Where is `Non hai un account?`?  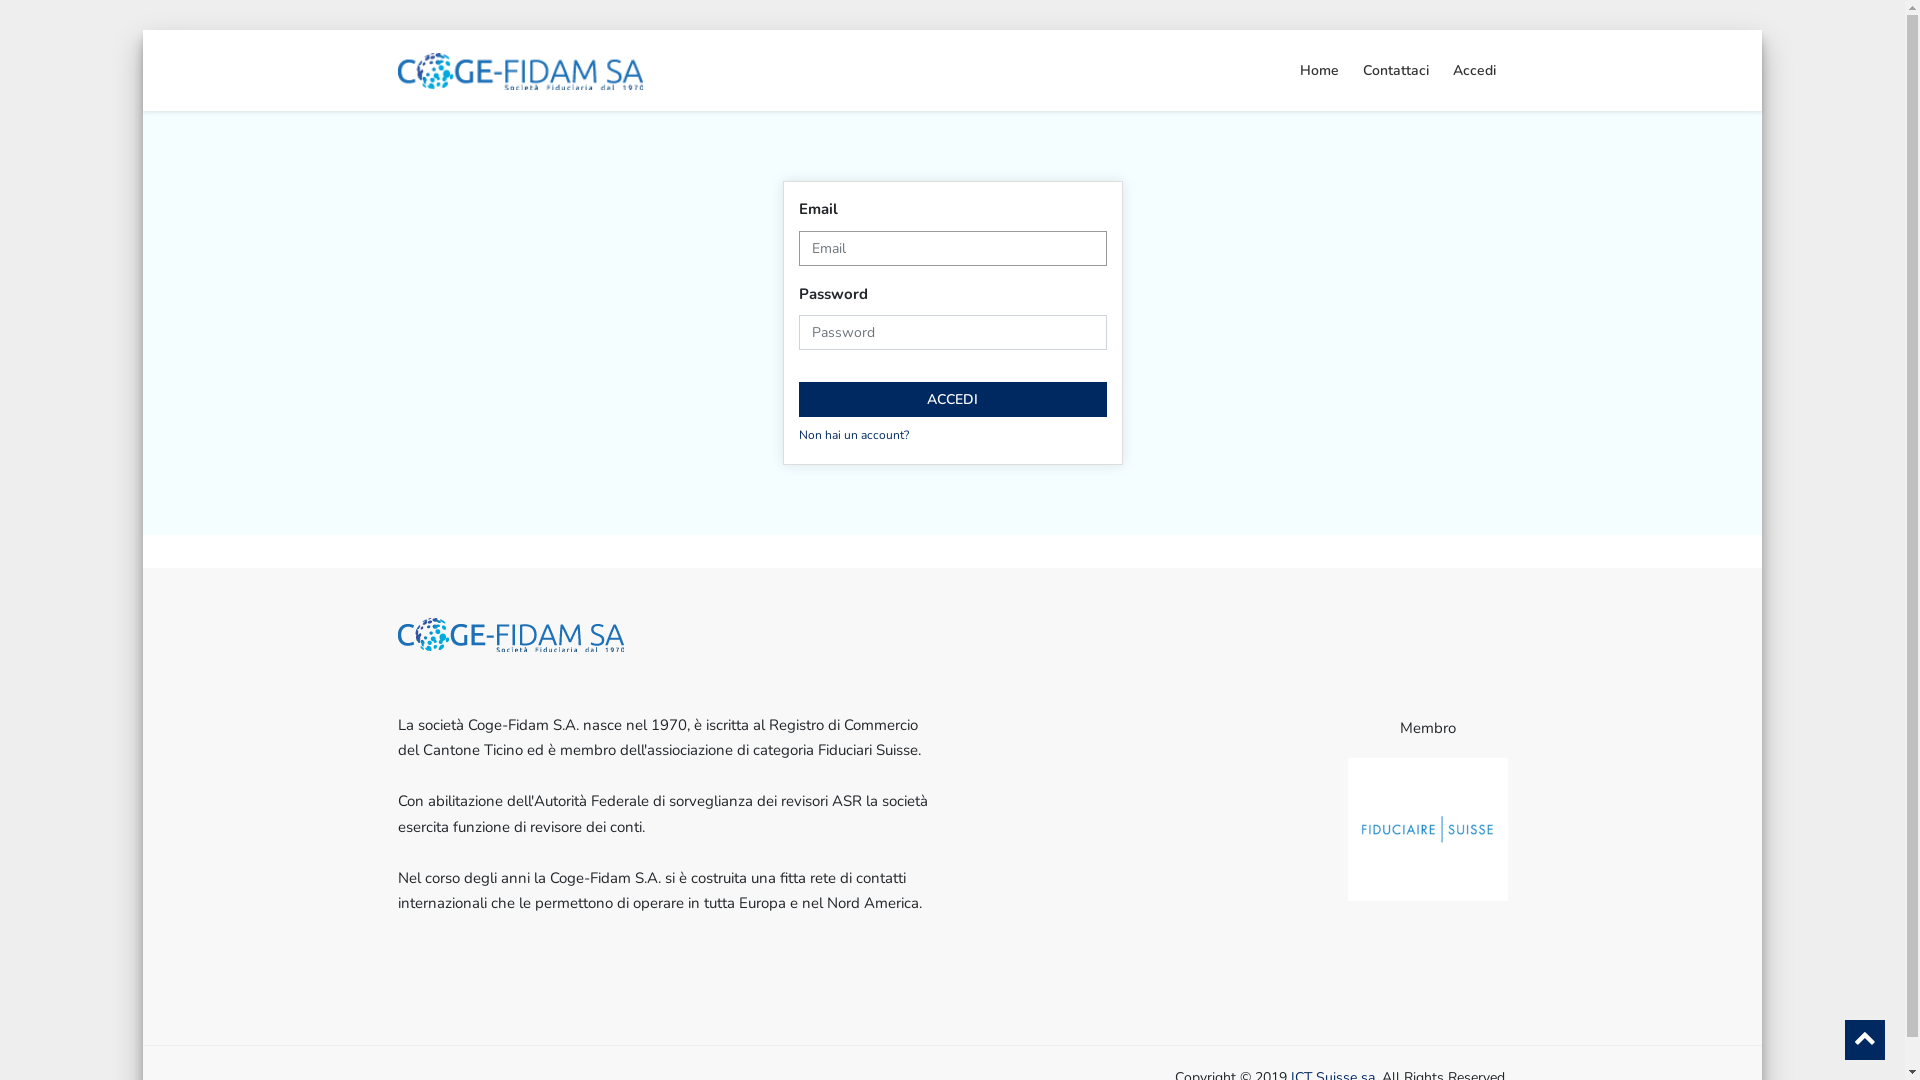
Non hai un account? is located at coordinates (853, 435).